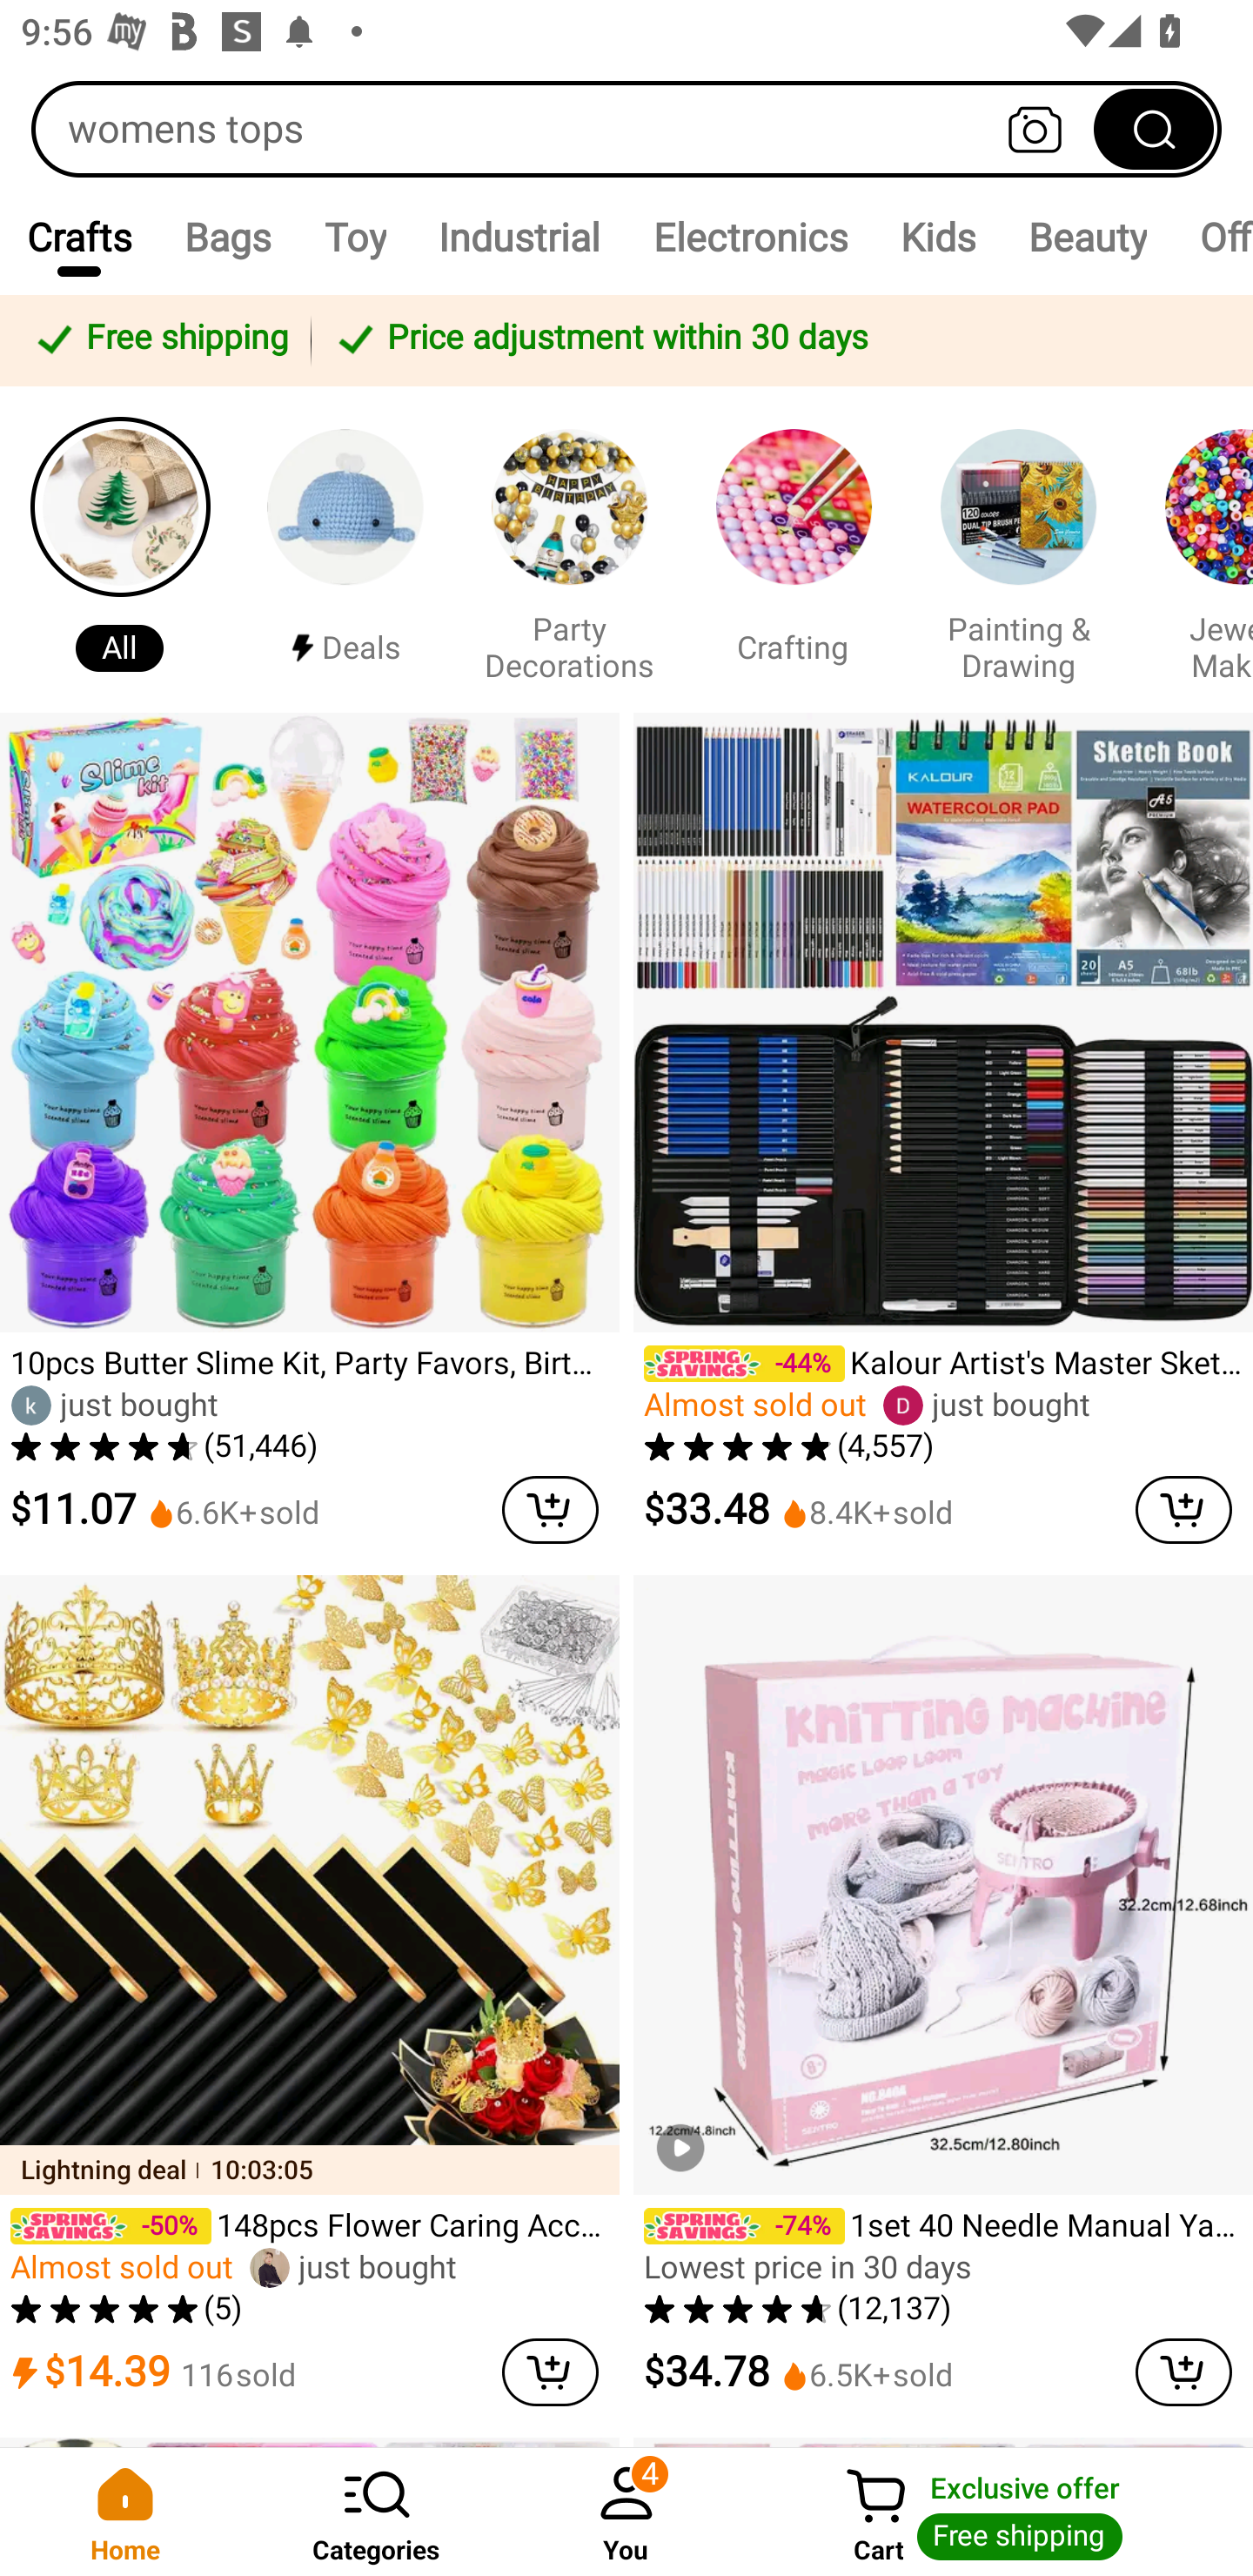 The width and height of the screenshot is (1253, 2576). What do you see at coordinates (569, 548) in the screenshot?
I see `Party Decorations` at bounding box center [569, 548].